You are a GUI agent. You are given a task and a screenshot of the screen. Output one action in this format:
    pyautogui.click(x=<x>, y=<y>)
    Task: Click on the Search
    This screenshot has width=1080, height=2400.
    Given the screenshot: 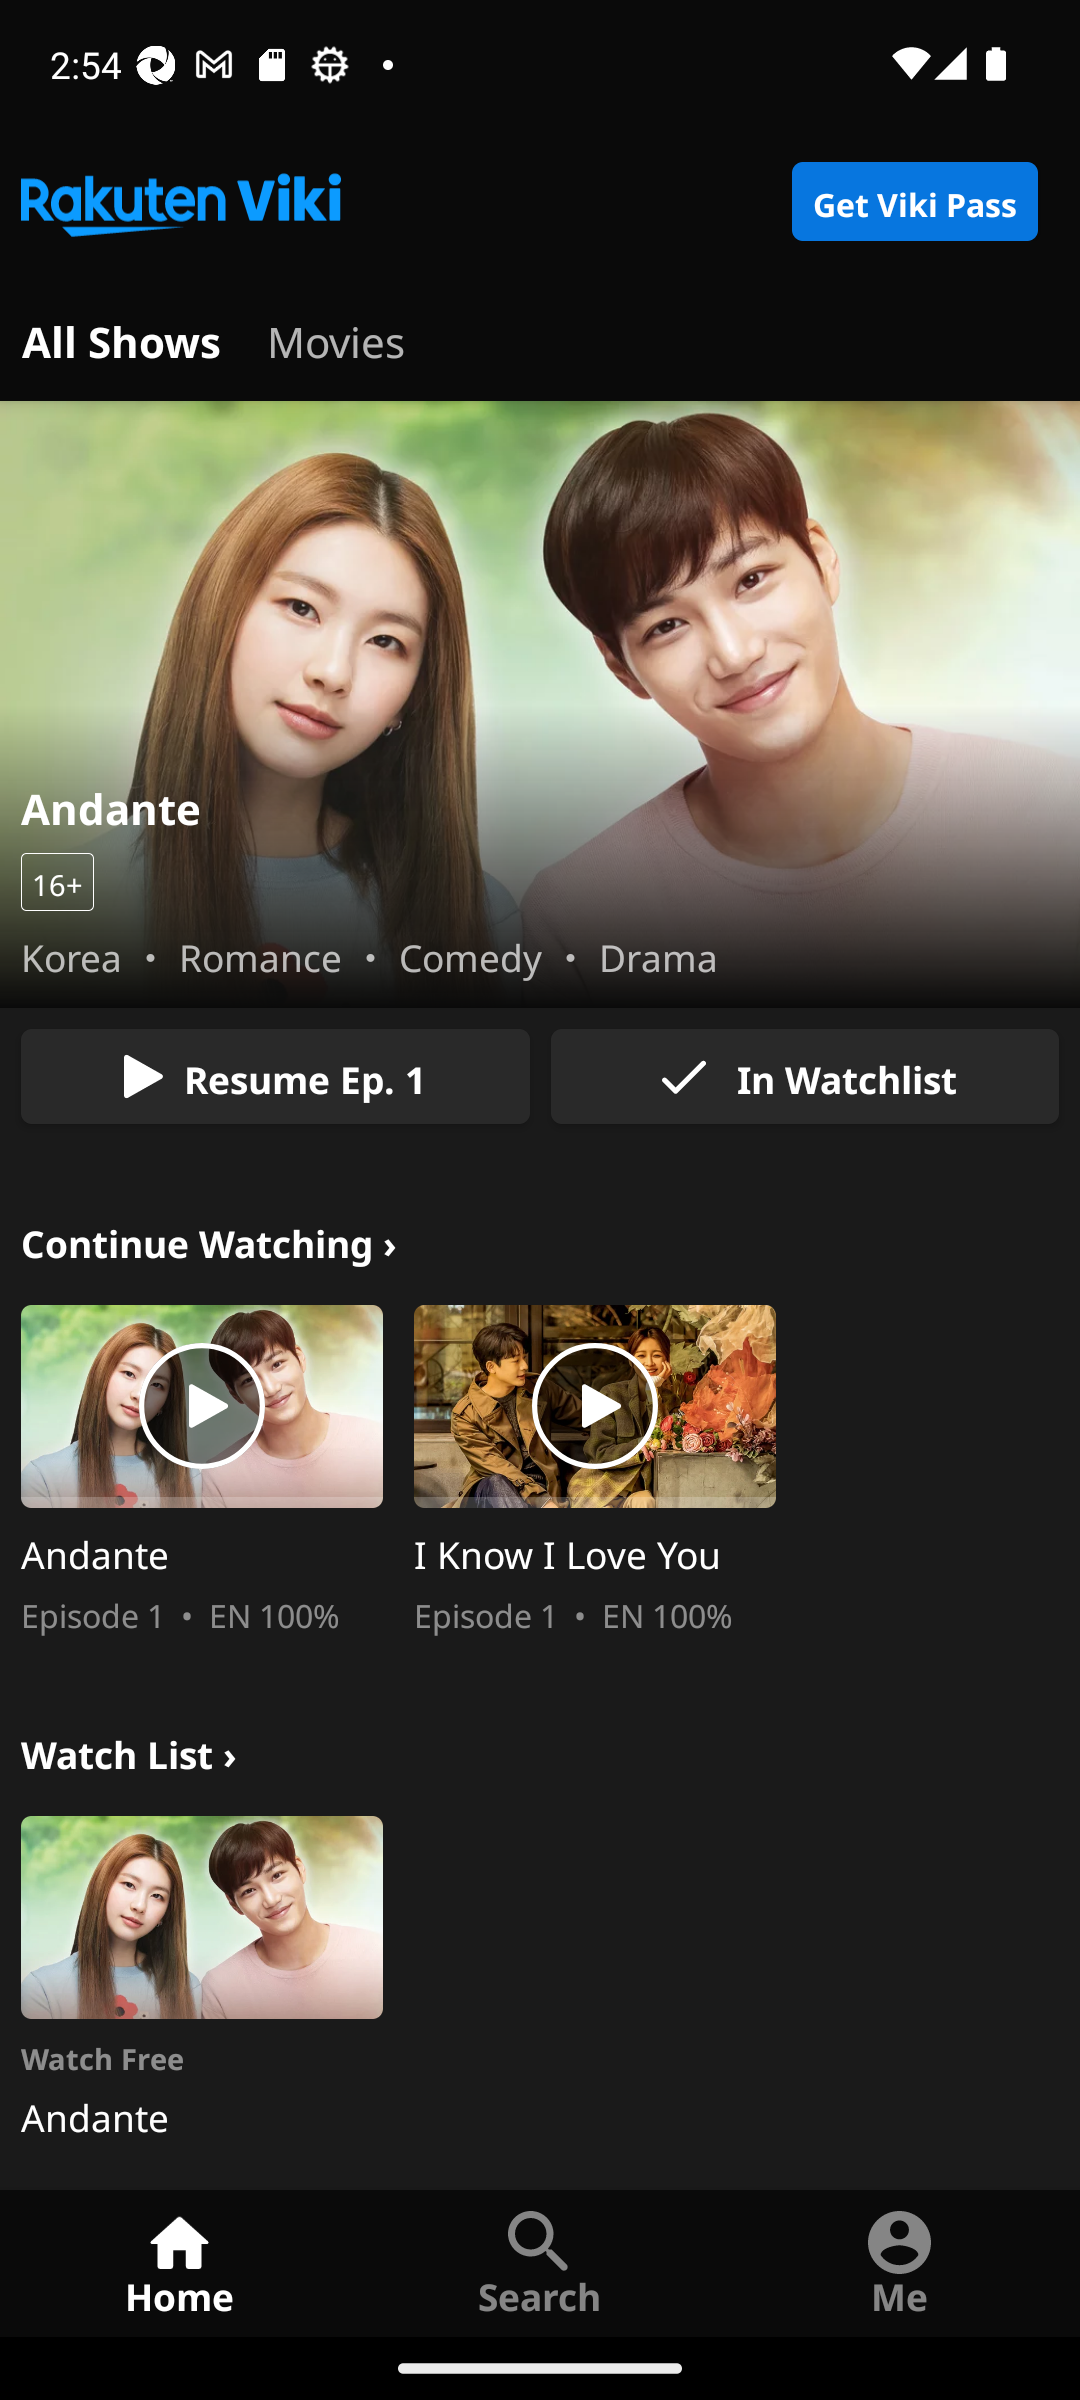 What is the action you would take?
    pyautogui.click(x=540, y=2262)
    